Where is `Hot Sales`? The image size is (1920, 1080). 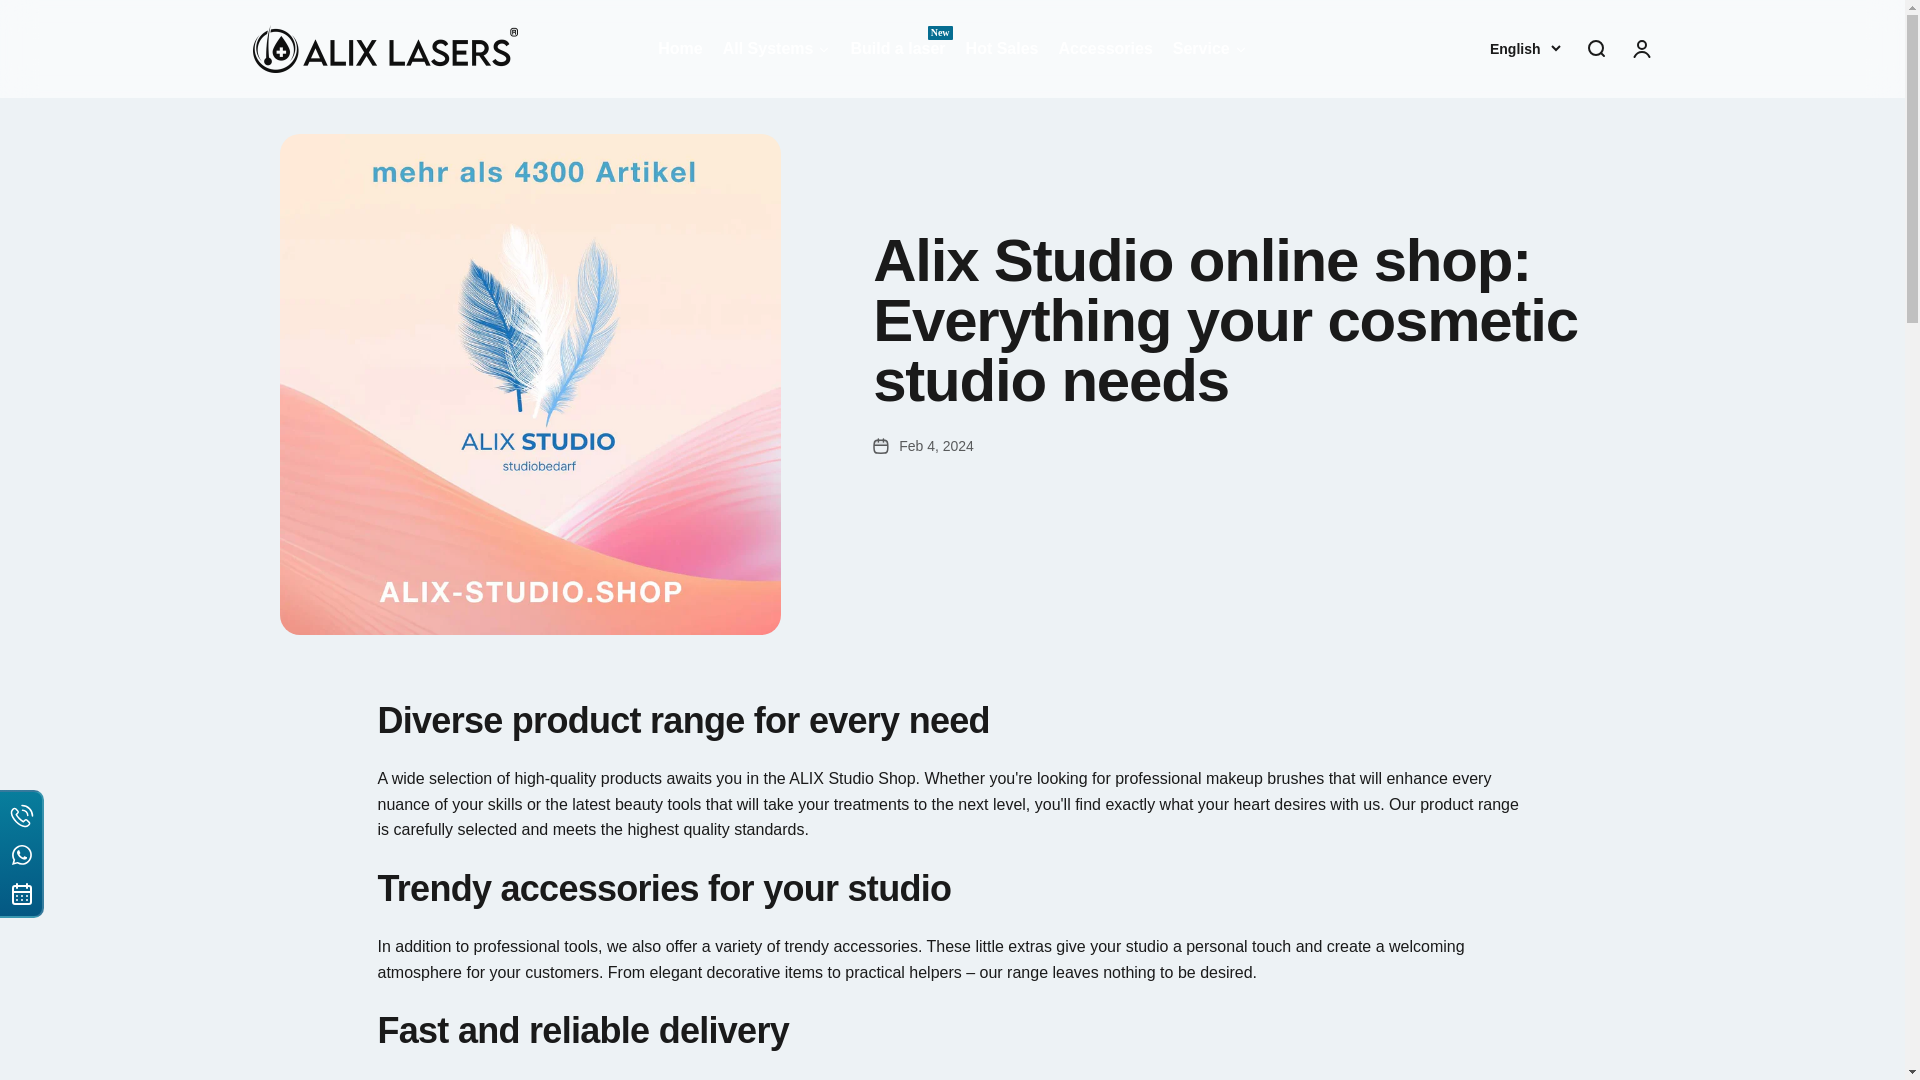 Hot Sales is located at coordinates (776, 48).